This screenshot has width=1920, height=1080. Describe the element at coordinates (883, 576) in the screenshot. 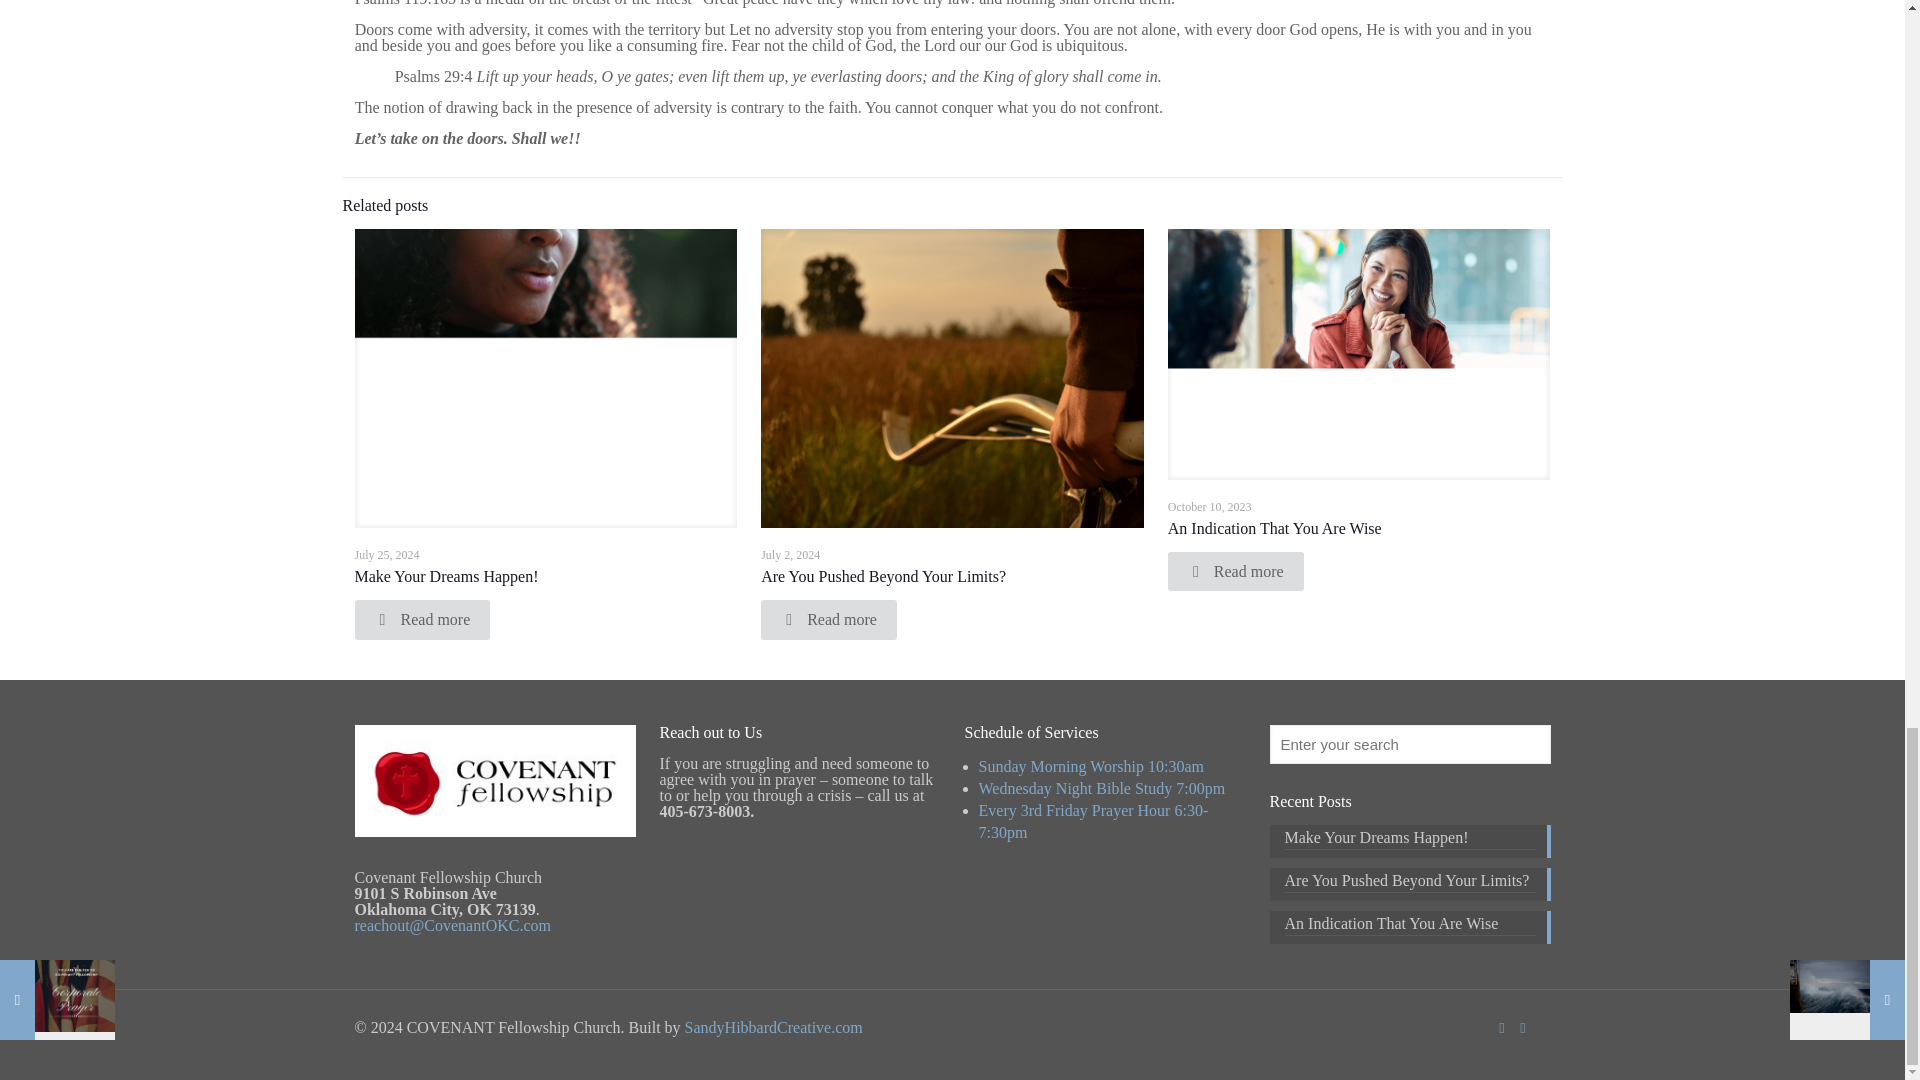

I see `Are You Pushed Beyond Your Limits?` at that location.